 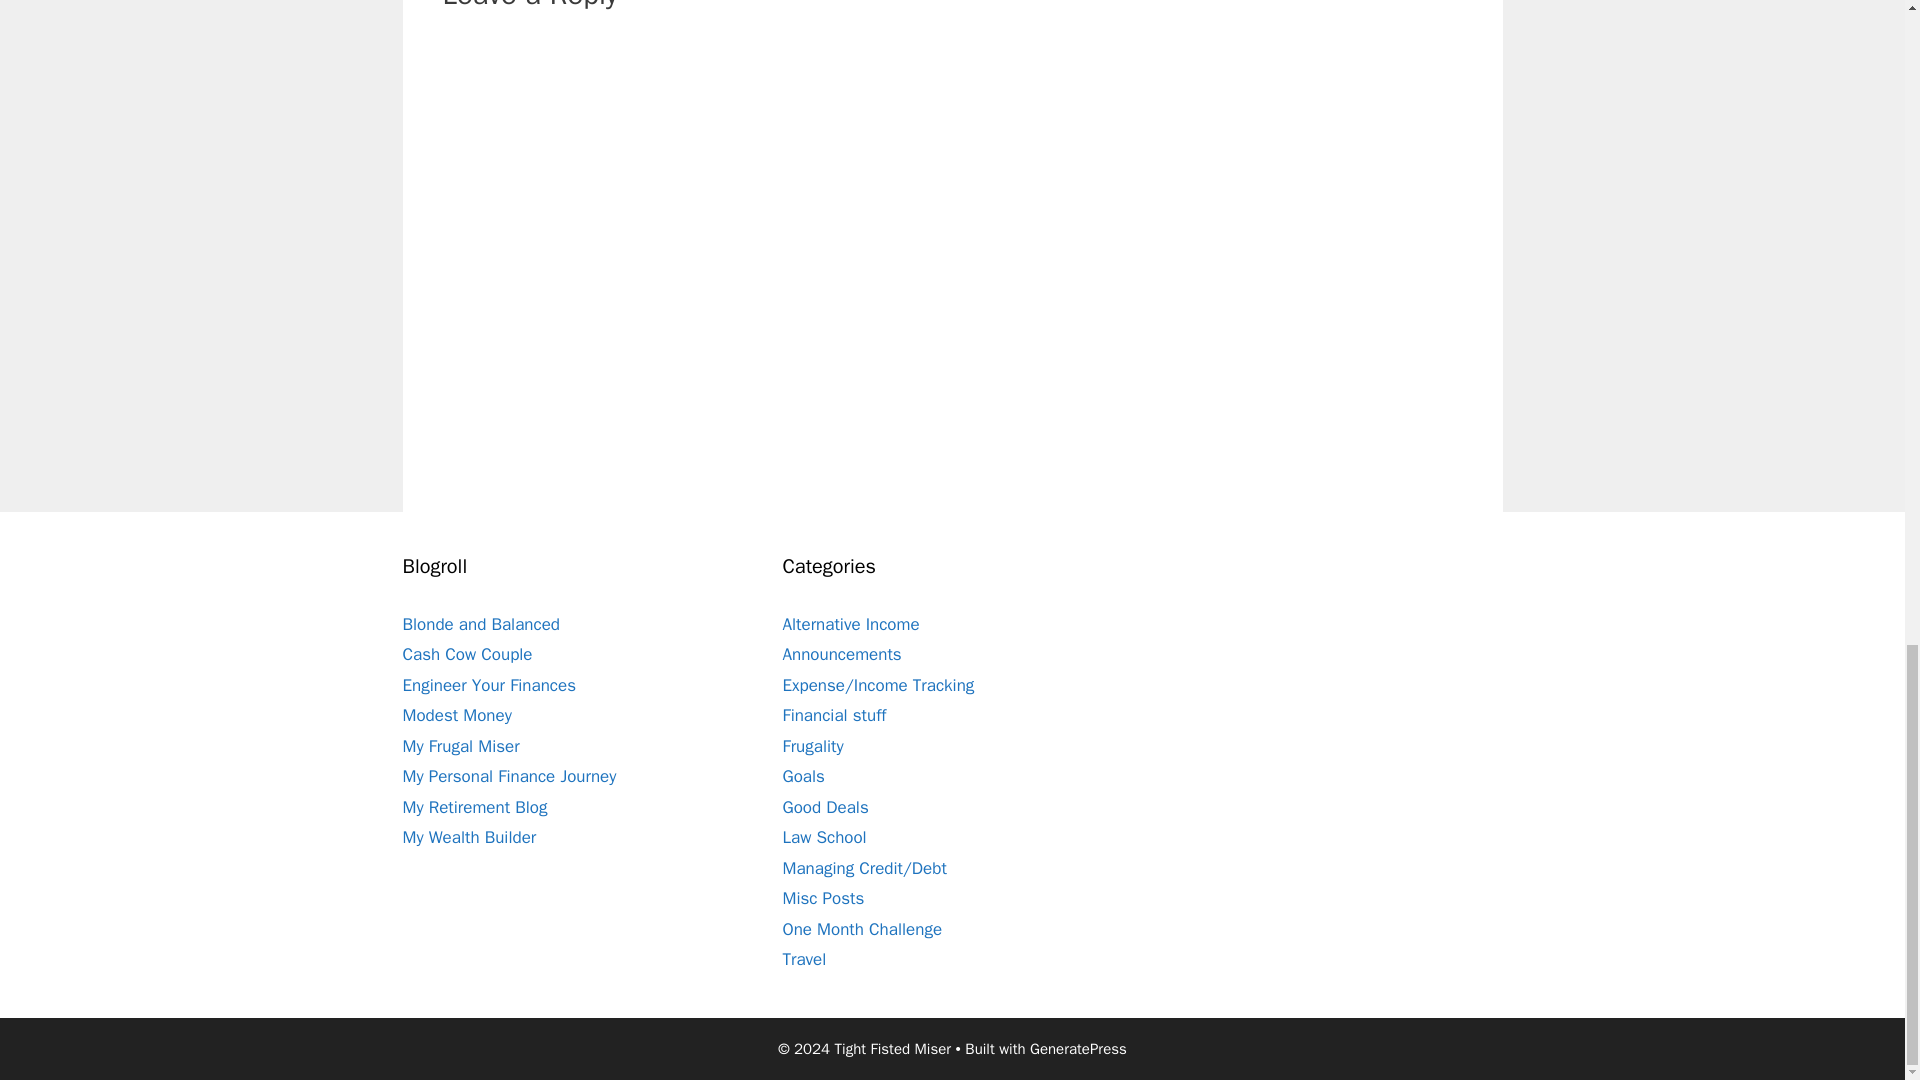 I want to click on My Frugal Miser, so click(x=460, y=746).